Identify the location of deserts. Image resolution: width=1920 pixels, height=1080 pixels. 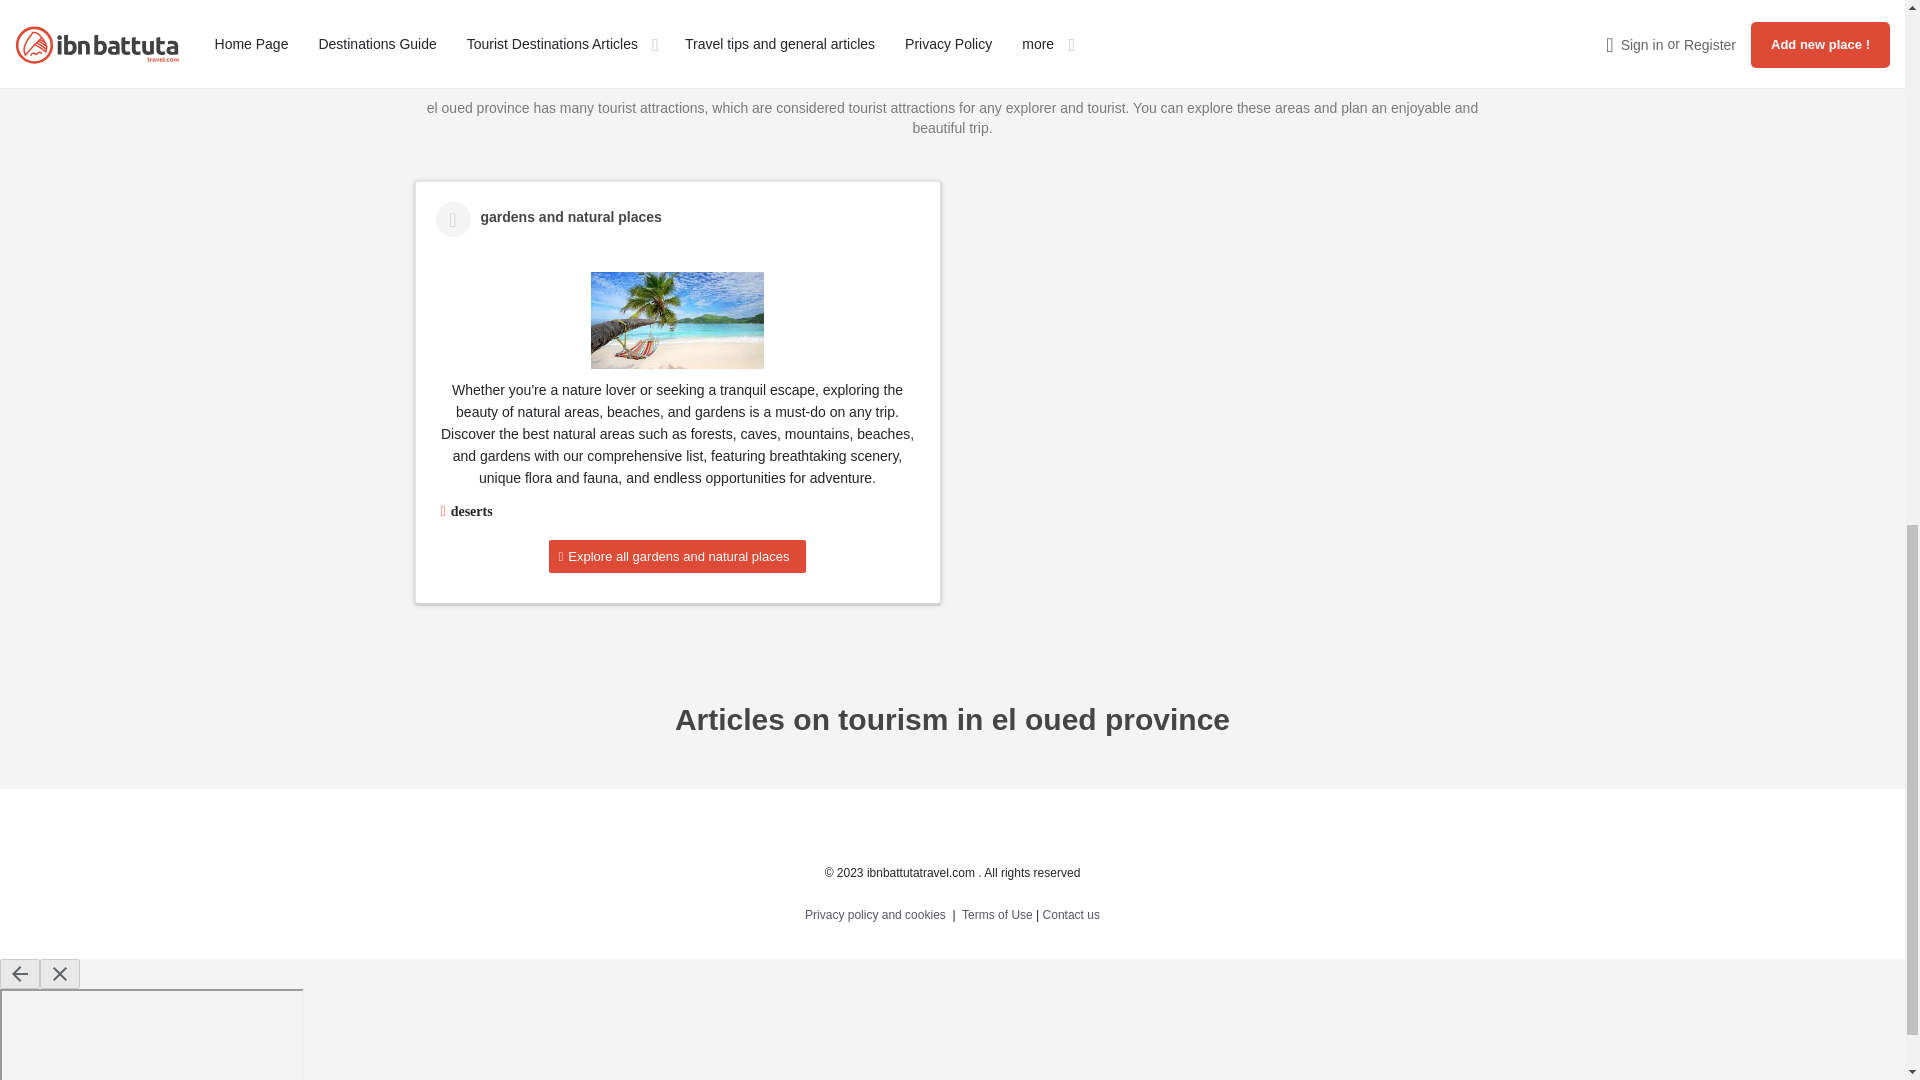
(471, 512).